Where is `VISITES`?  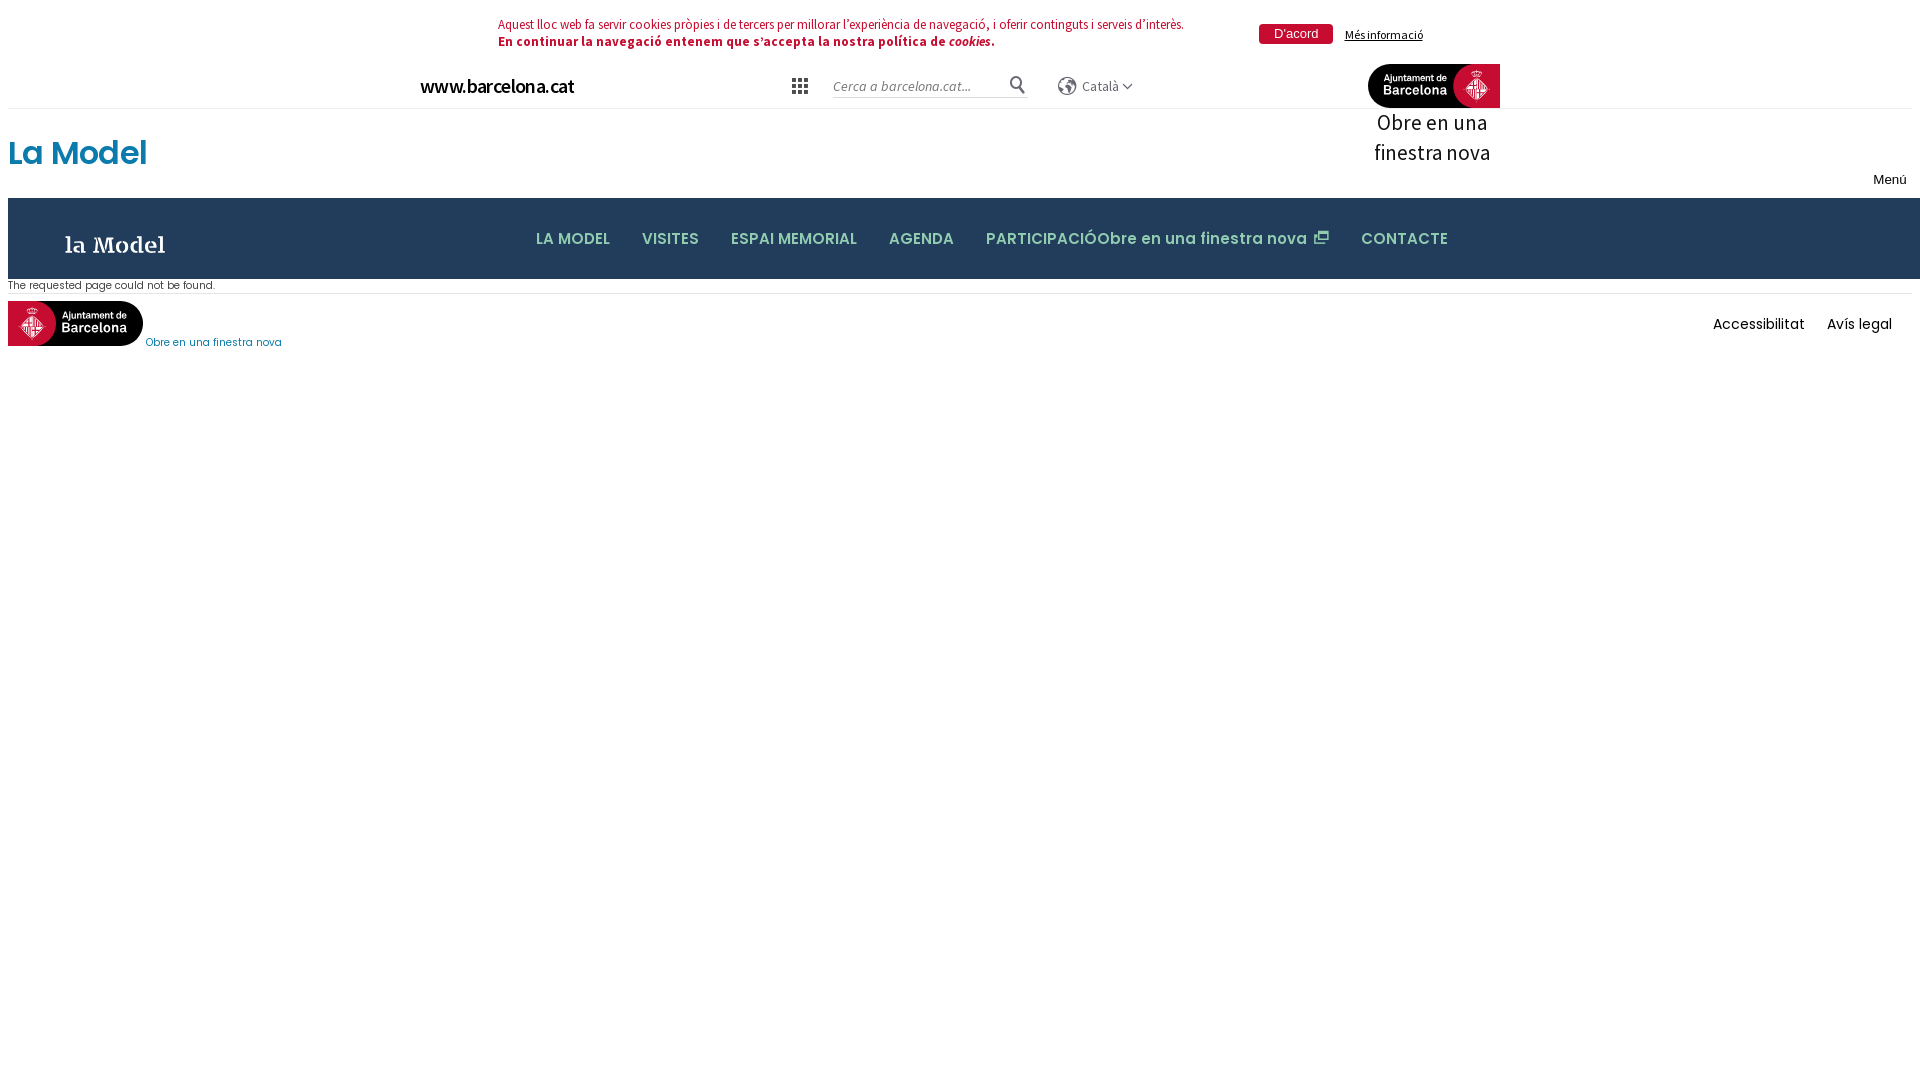 VISITES is located at coordinates (670, 239).